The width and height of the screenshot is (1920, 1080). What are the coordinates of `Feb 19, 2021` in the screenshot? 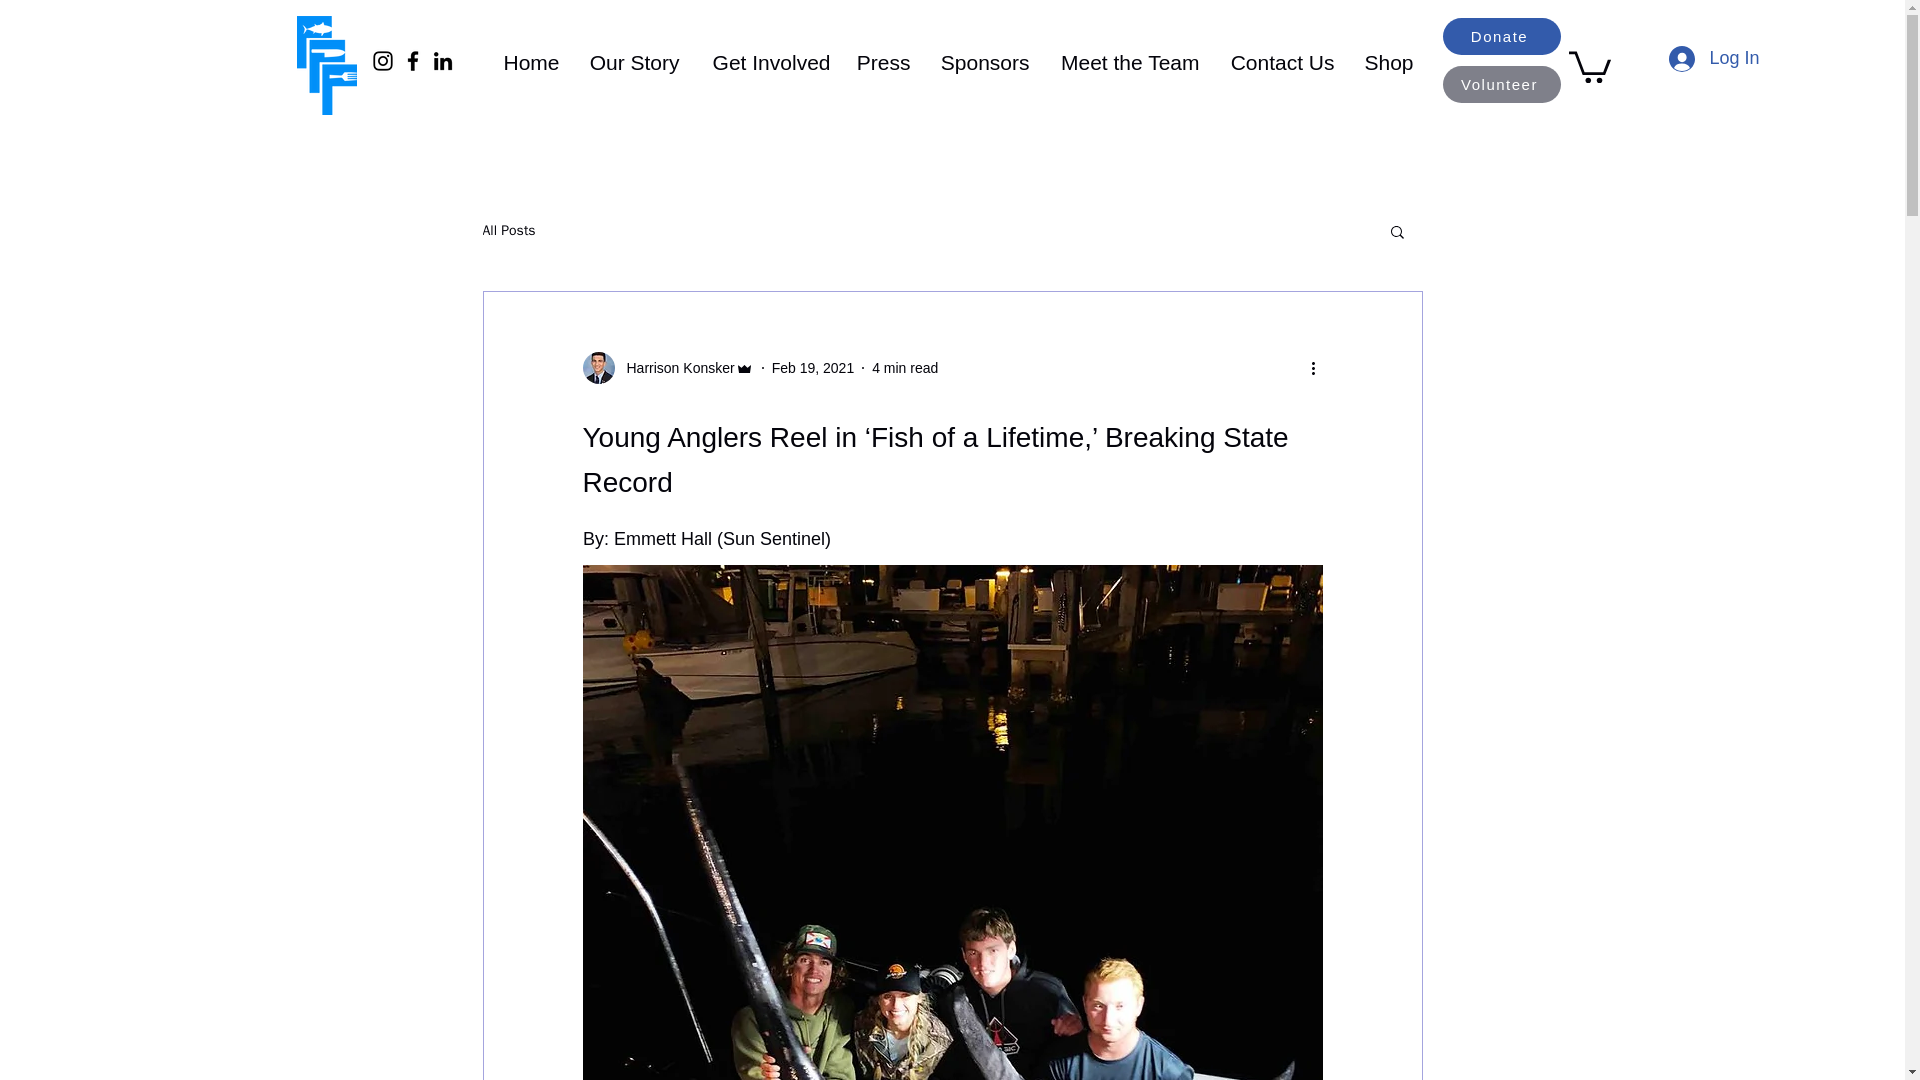 It's located at (812, 367).